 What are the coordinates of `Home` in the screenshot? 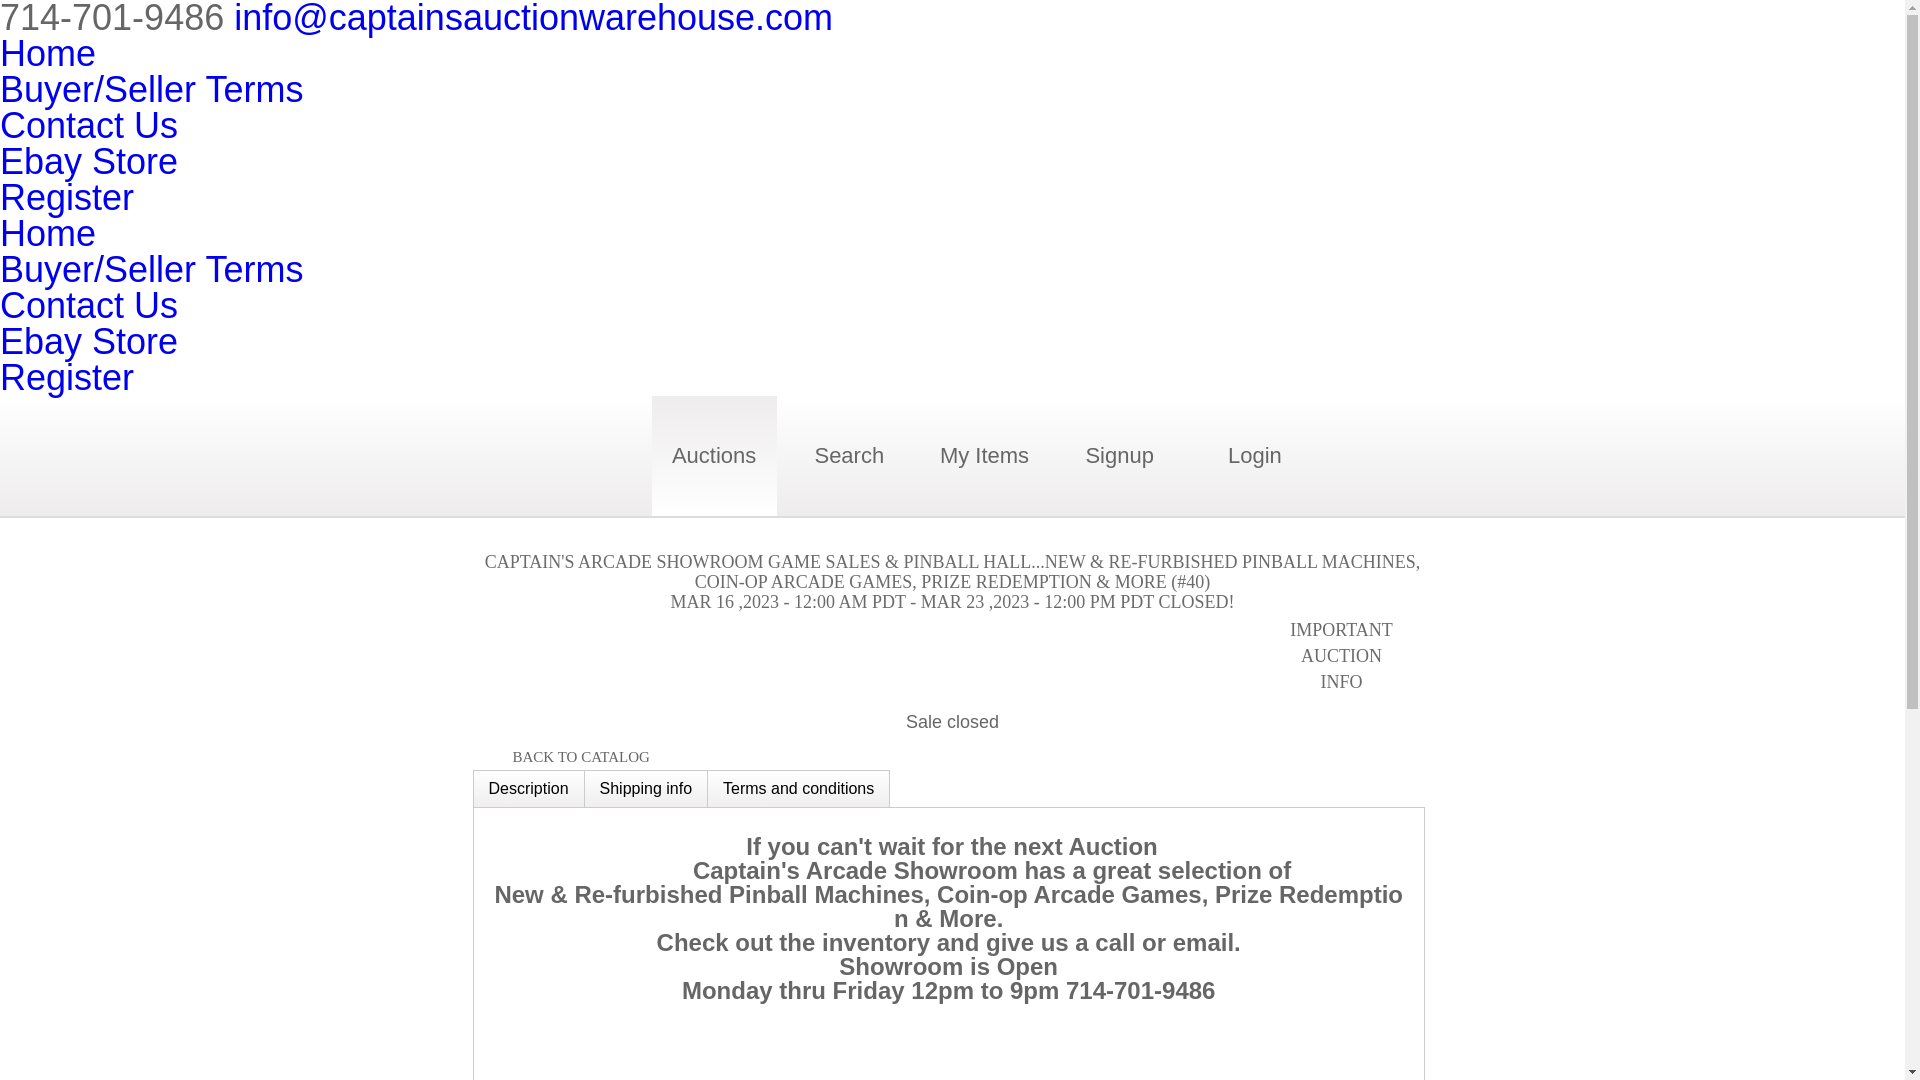 It's located at (48, 54).